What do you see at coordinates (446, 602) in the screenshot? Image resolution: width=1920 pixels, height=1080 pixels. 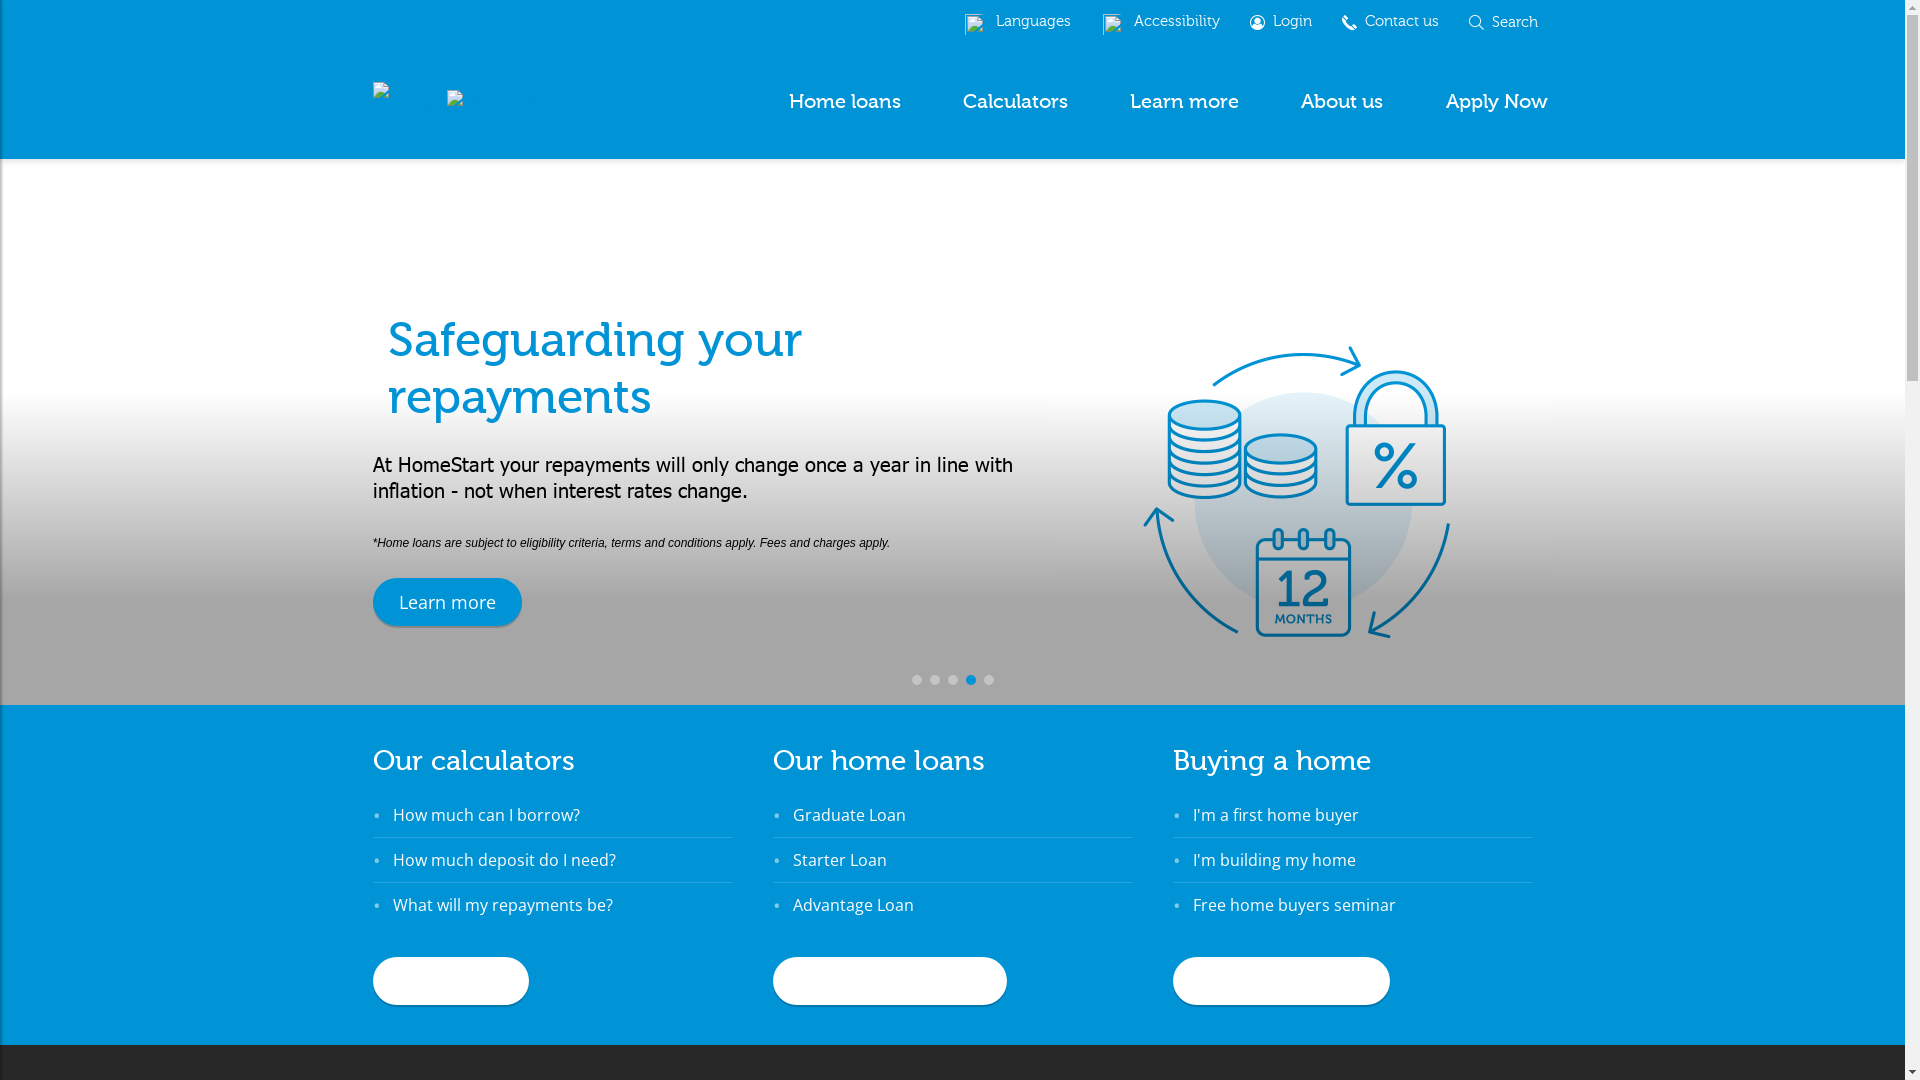 I see `Learn more` at bounding box center [446, 602].